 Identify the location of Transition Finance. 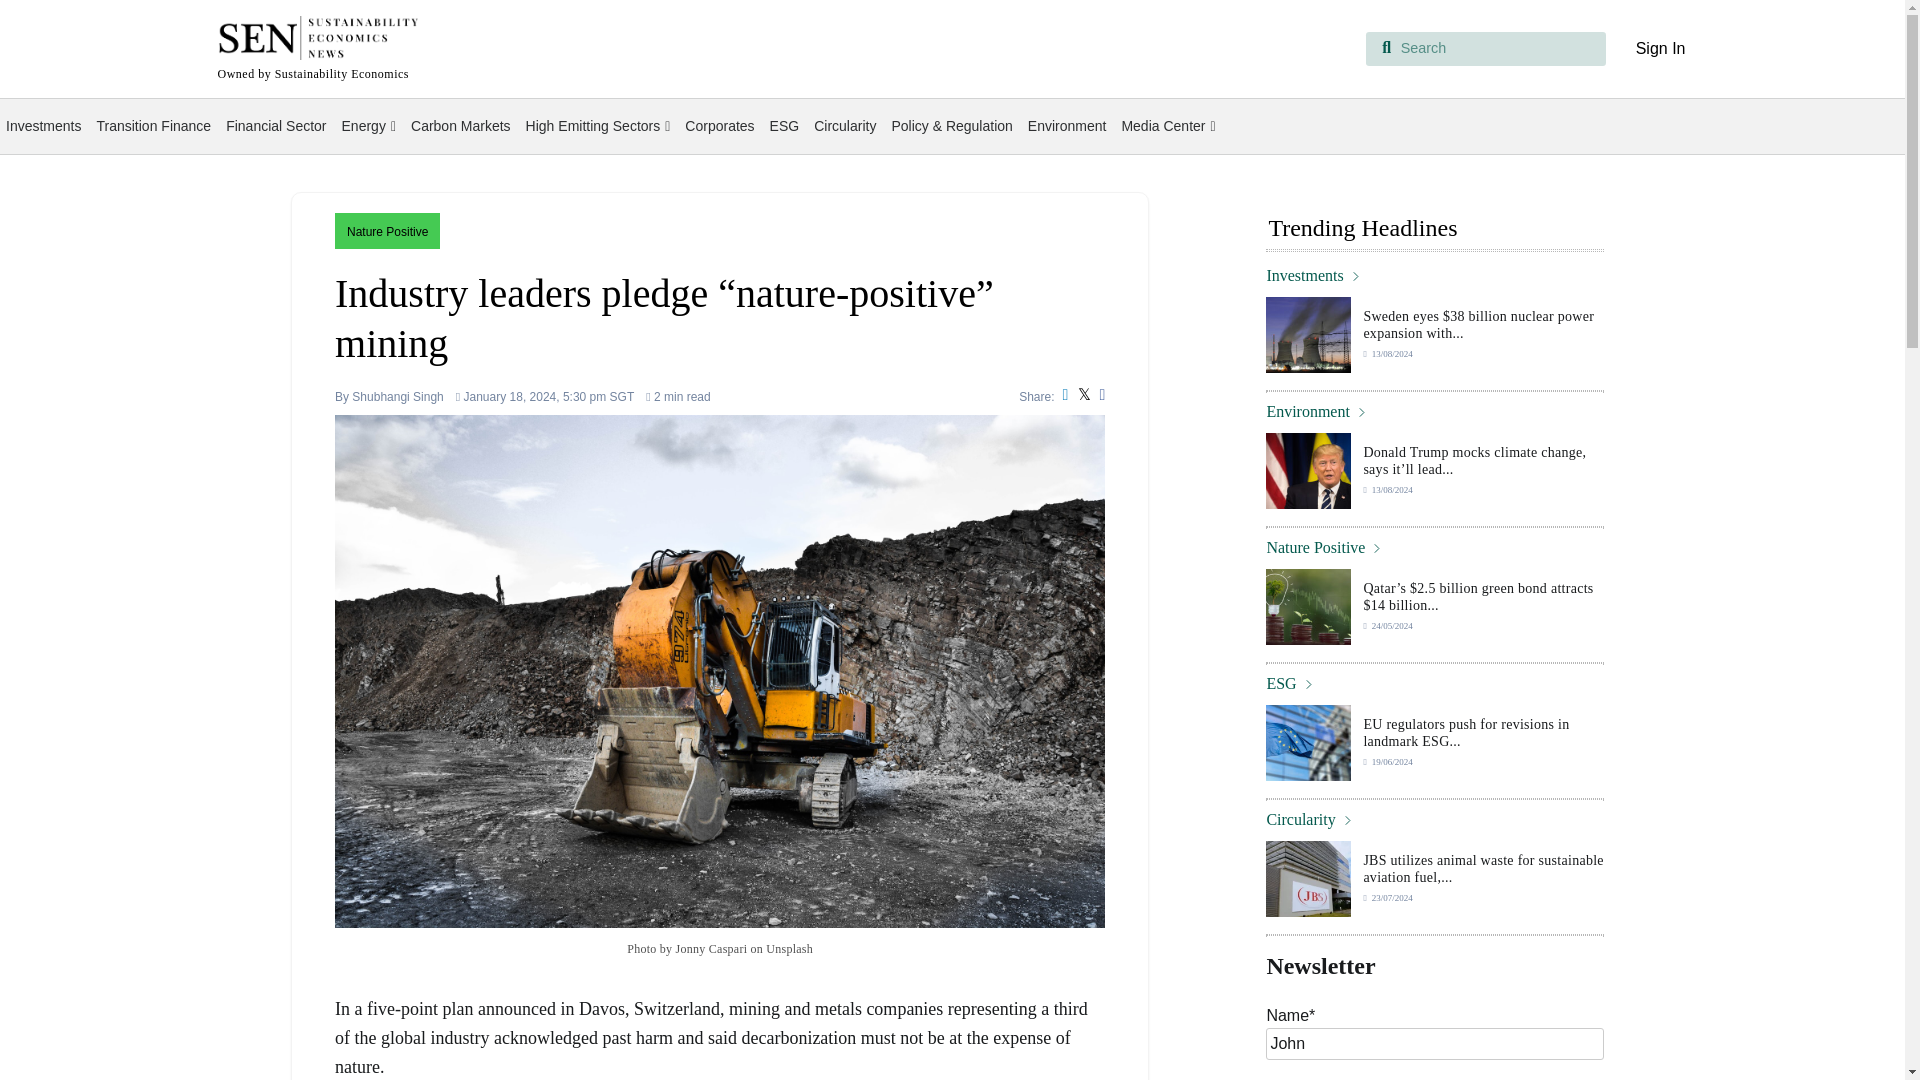
(153, 126).